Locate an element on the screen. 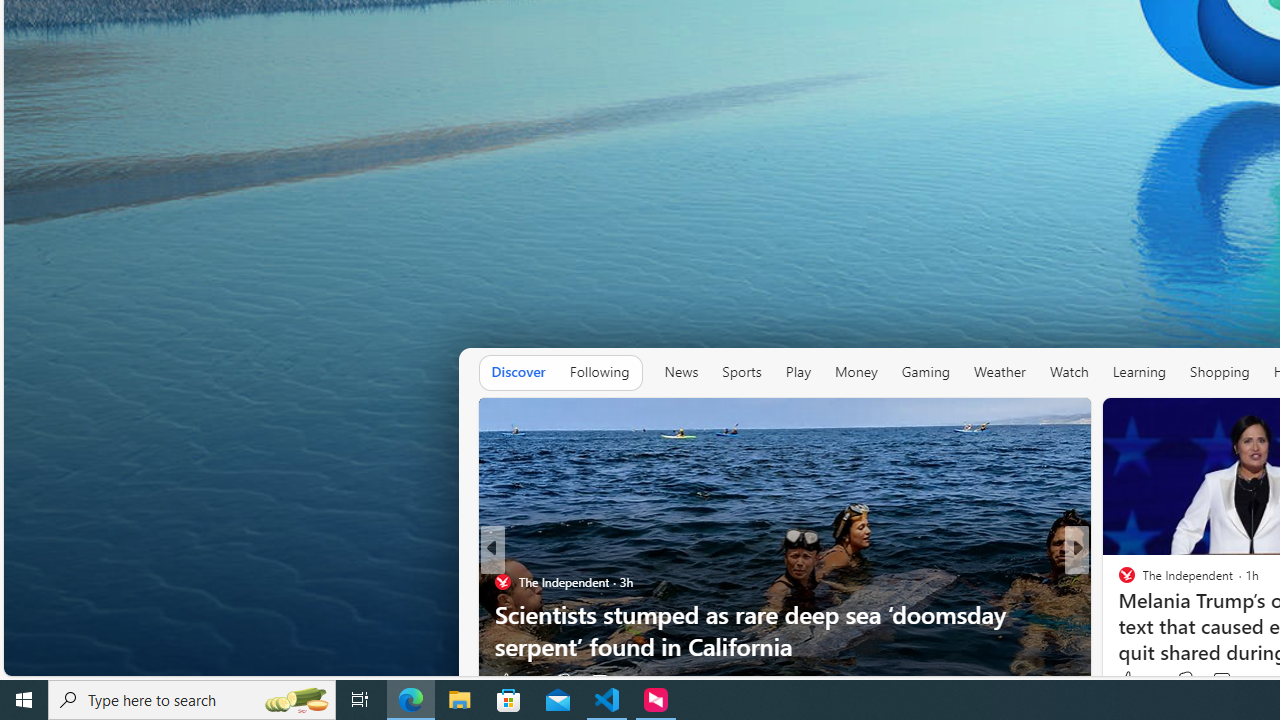 The height and width of the screenshot is (720, 1280). View comments 8 Comment is located at coordinates (1220, 681).